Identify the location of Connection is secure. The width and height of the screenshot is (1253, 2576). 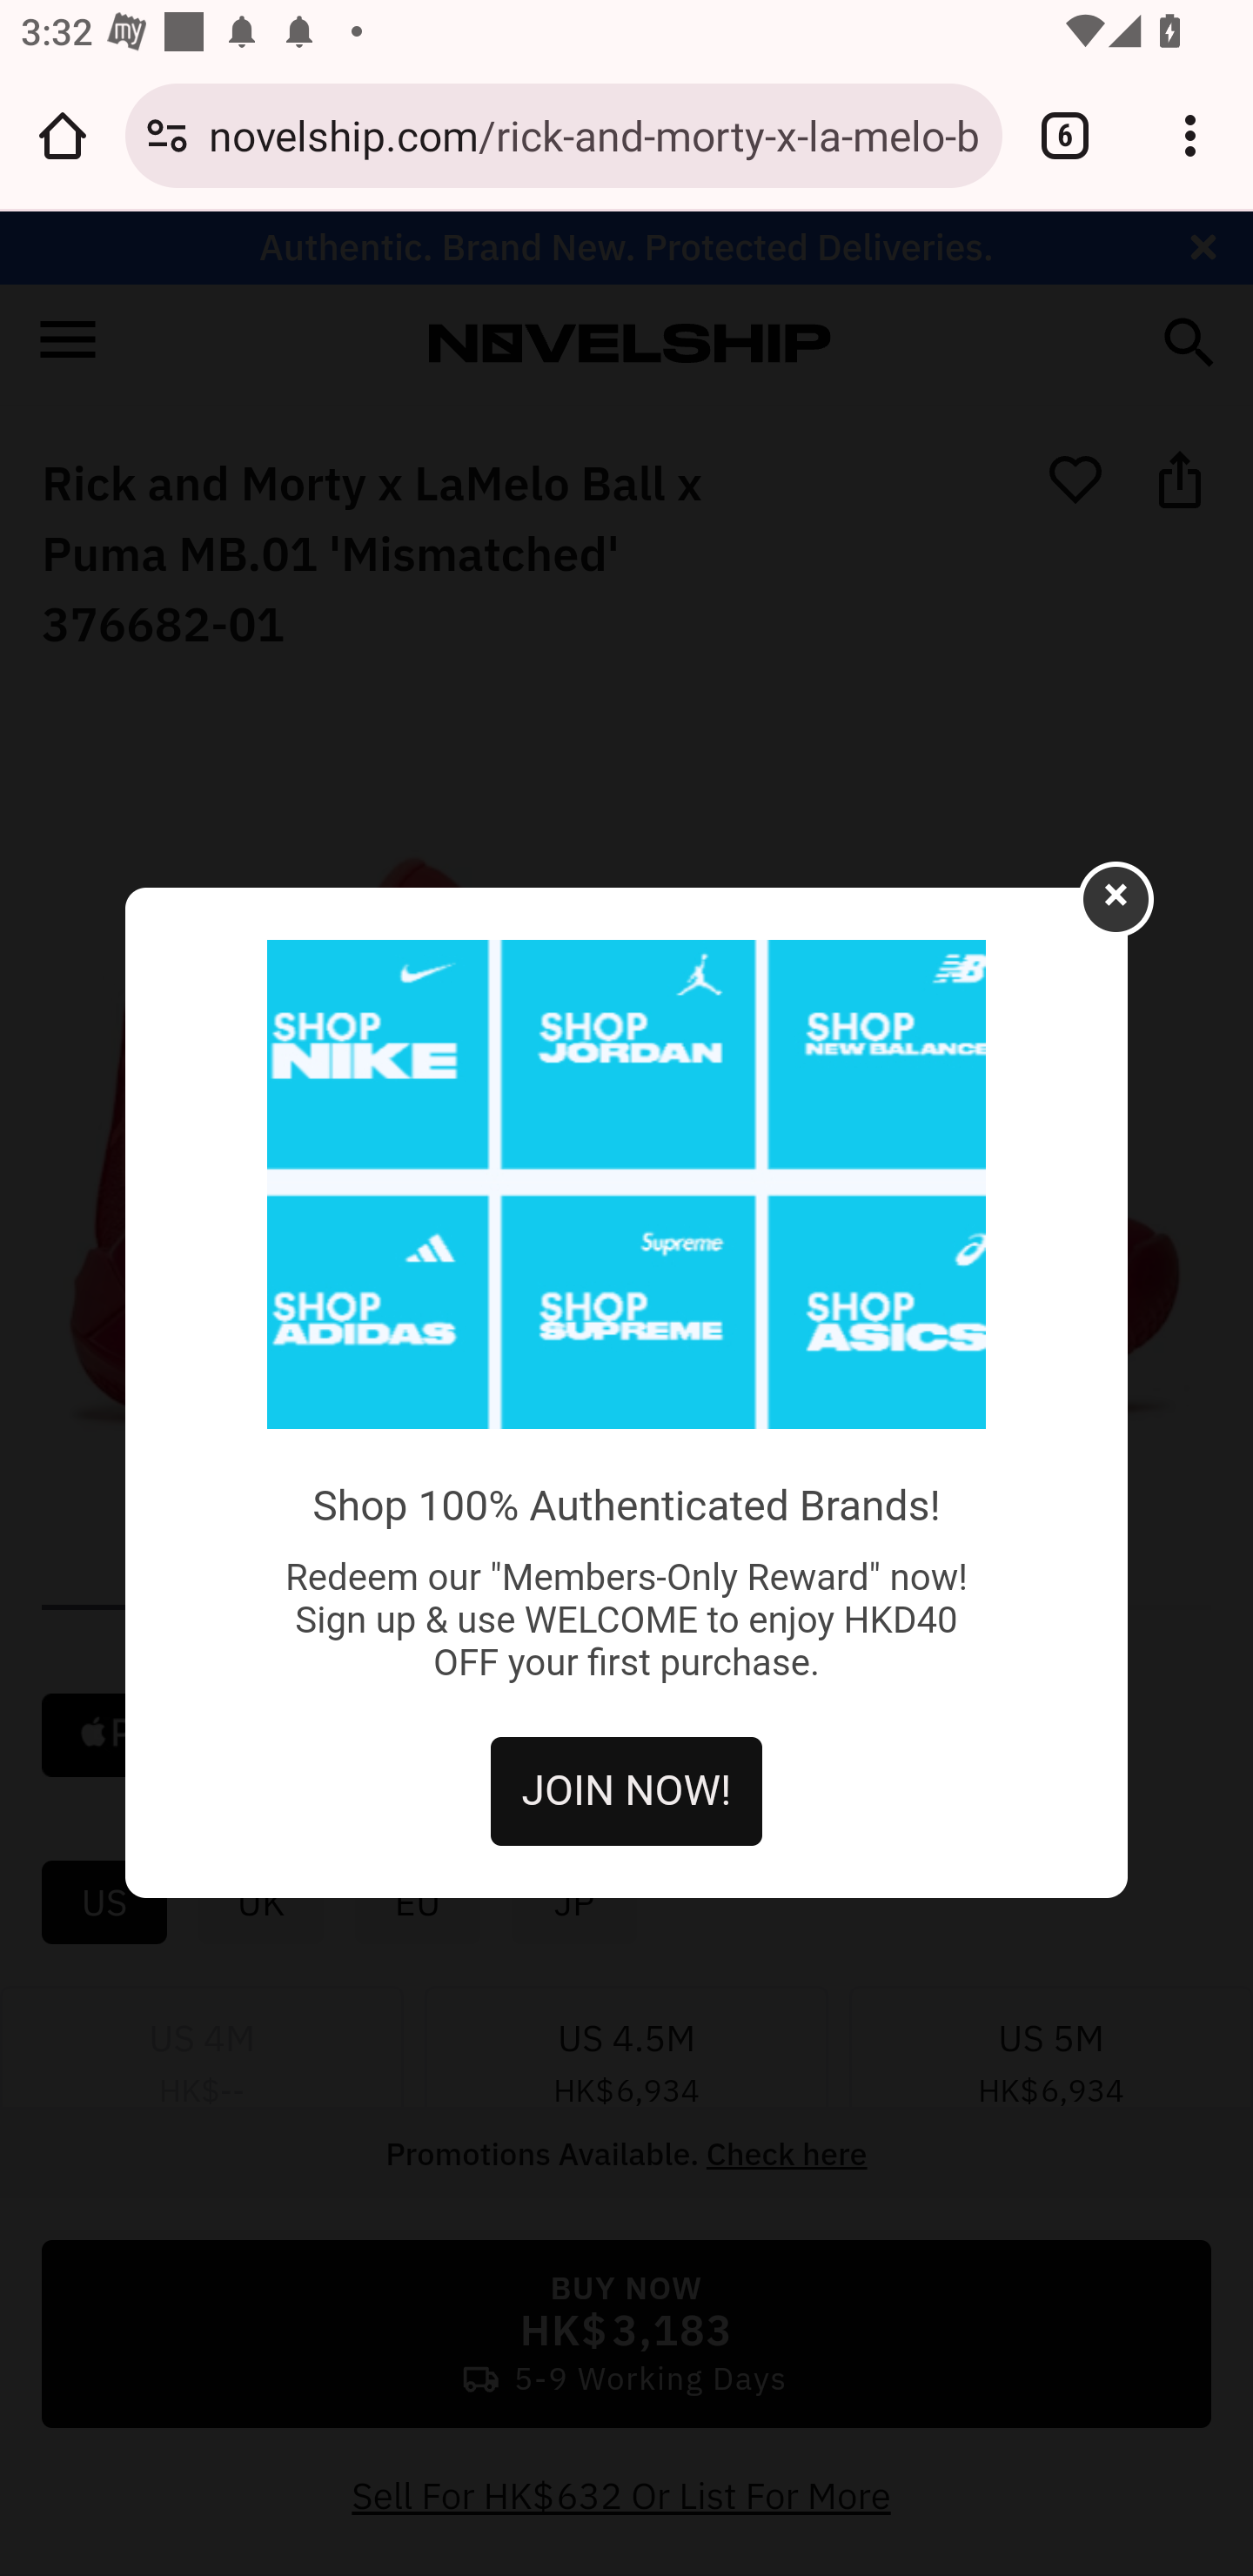
(167, 135).